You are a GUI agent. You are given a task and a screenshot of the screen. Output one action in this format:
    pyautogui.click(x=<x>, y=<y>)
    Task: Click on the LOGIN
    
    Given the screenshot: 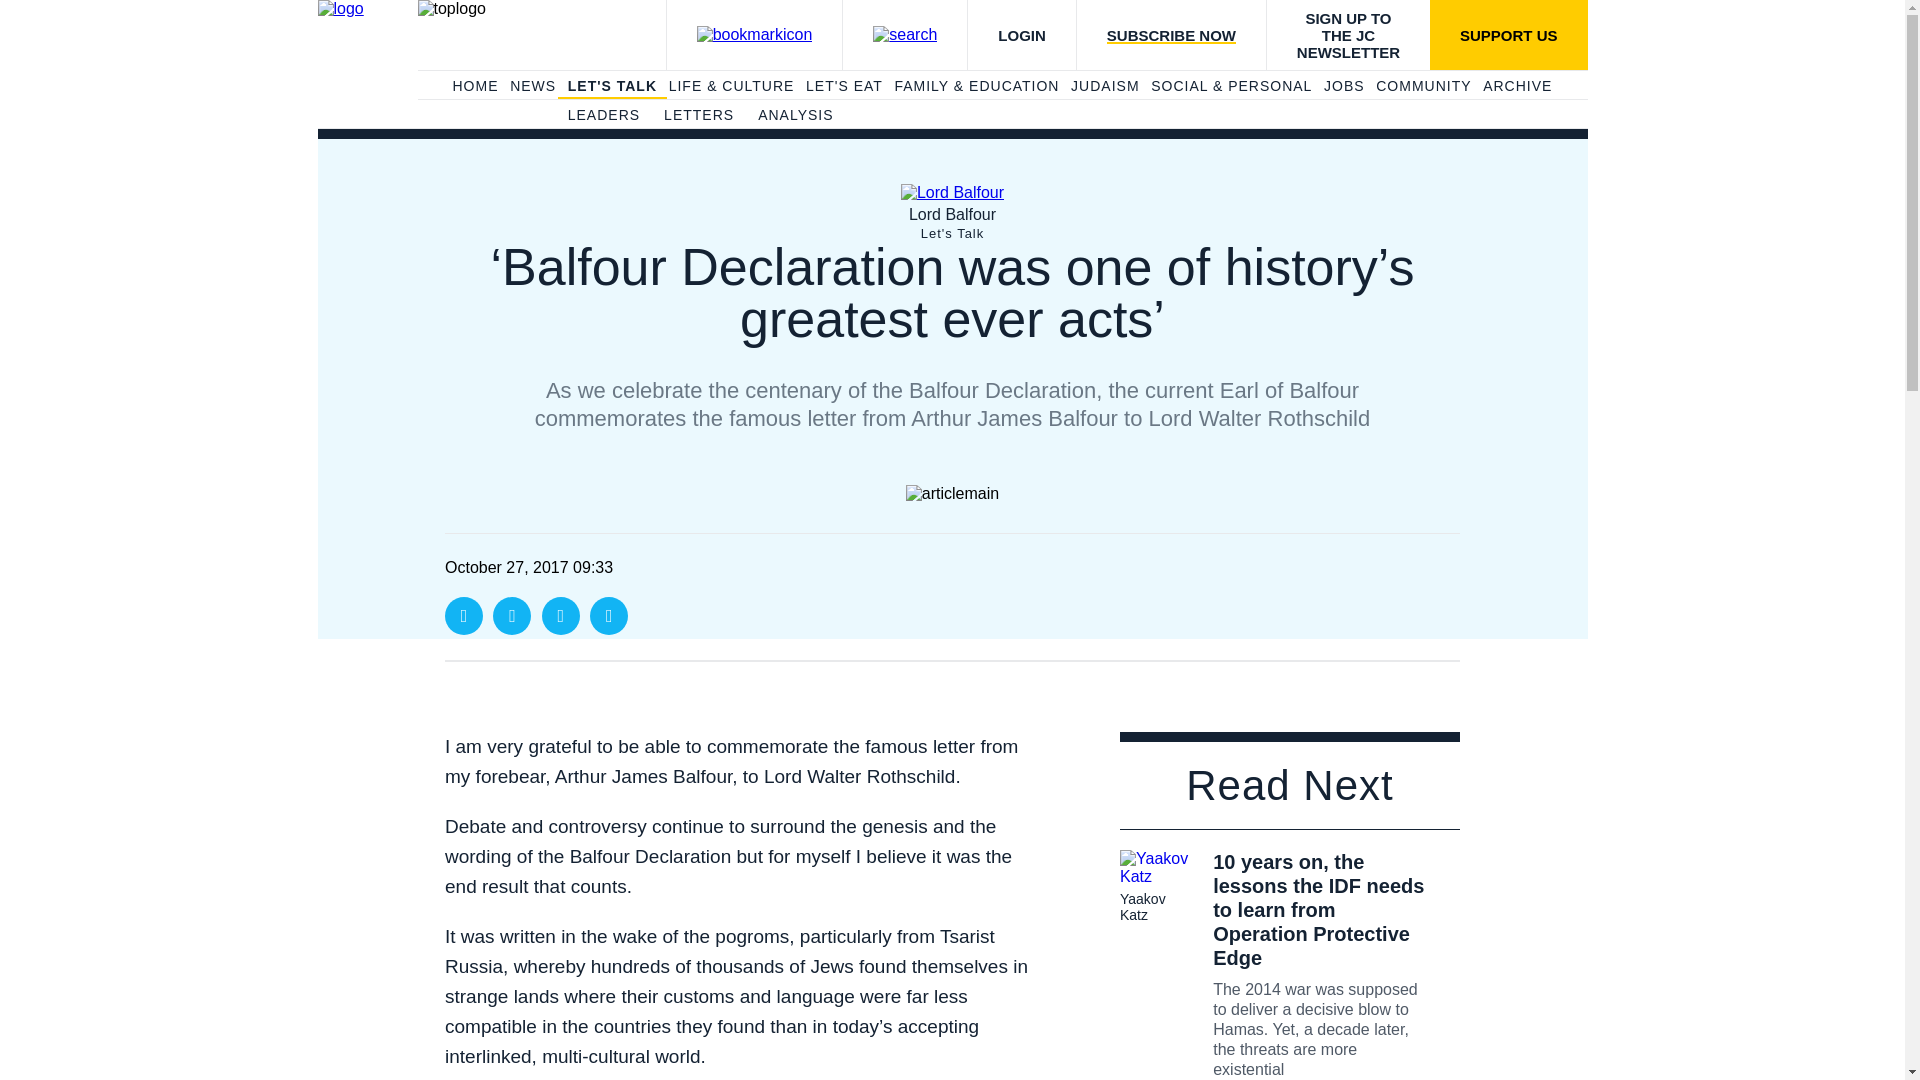 What is the action you would take?
    pyautogui.click(x=1021, y=35)
    